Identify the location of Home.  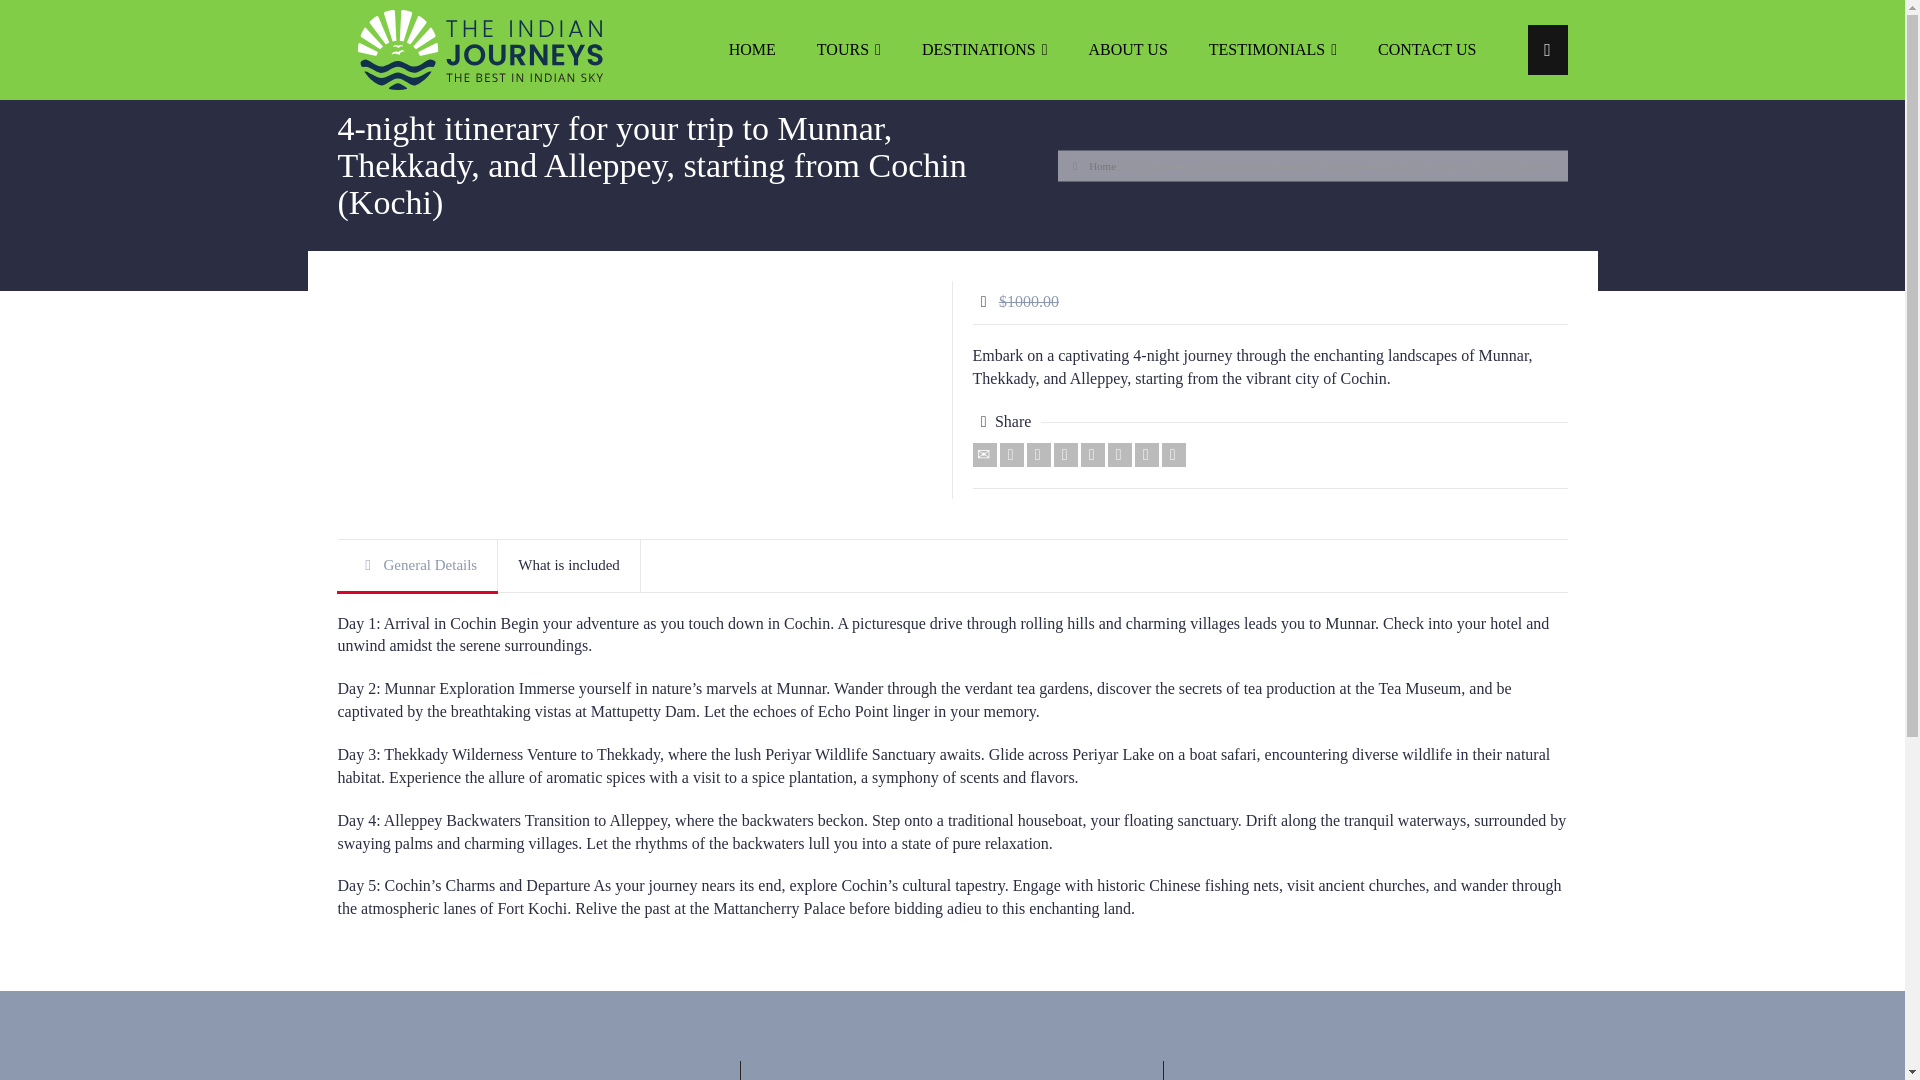
(1094, 164).